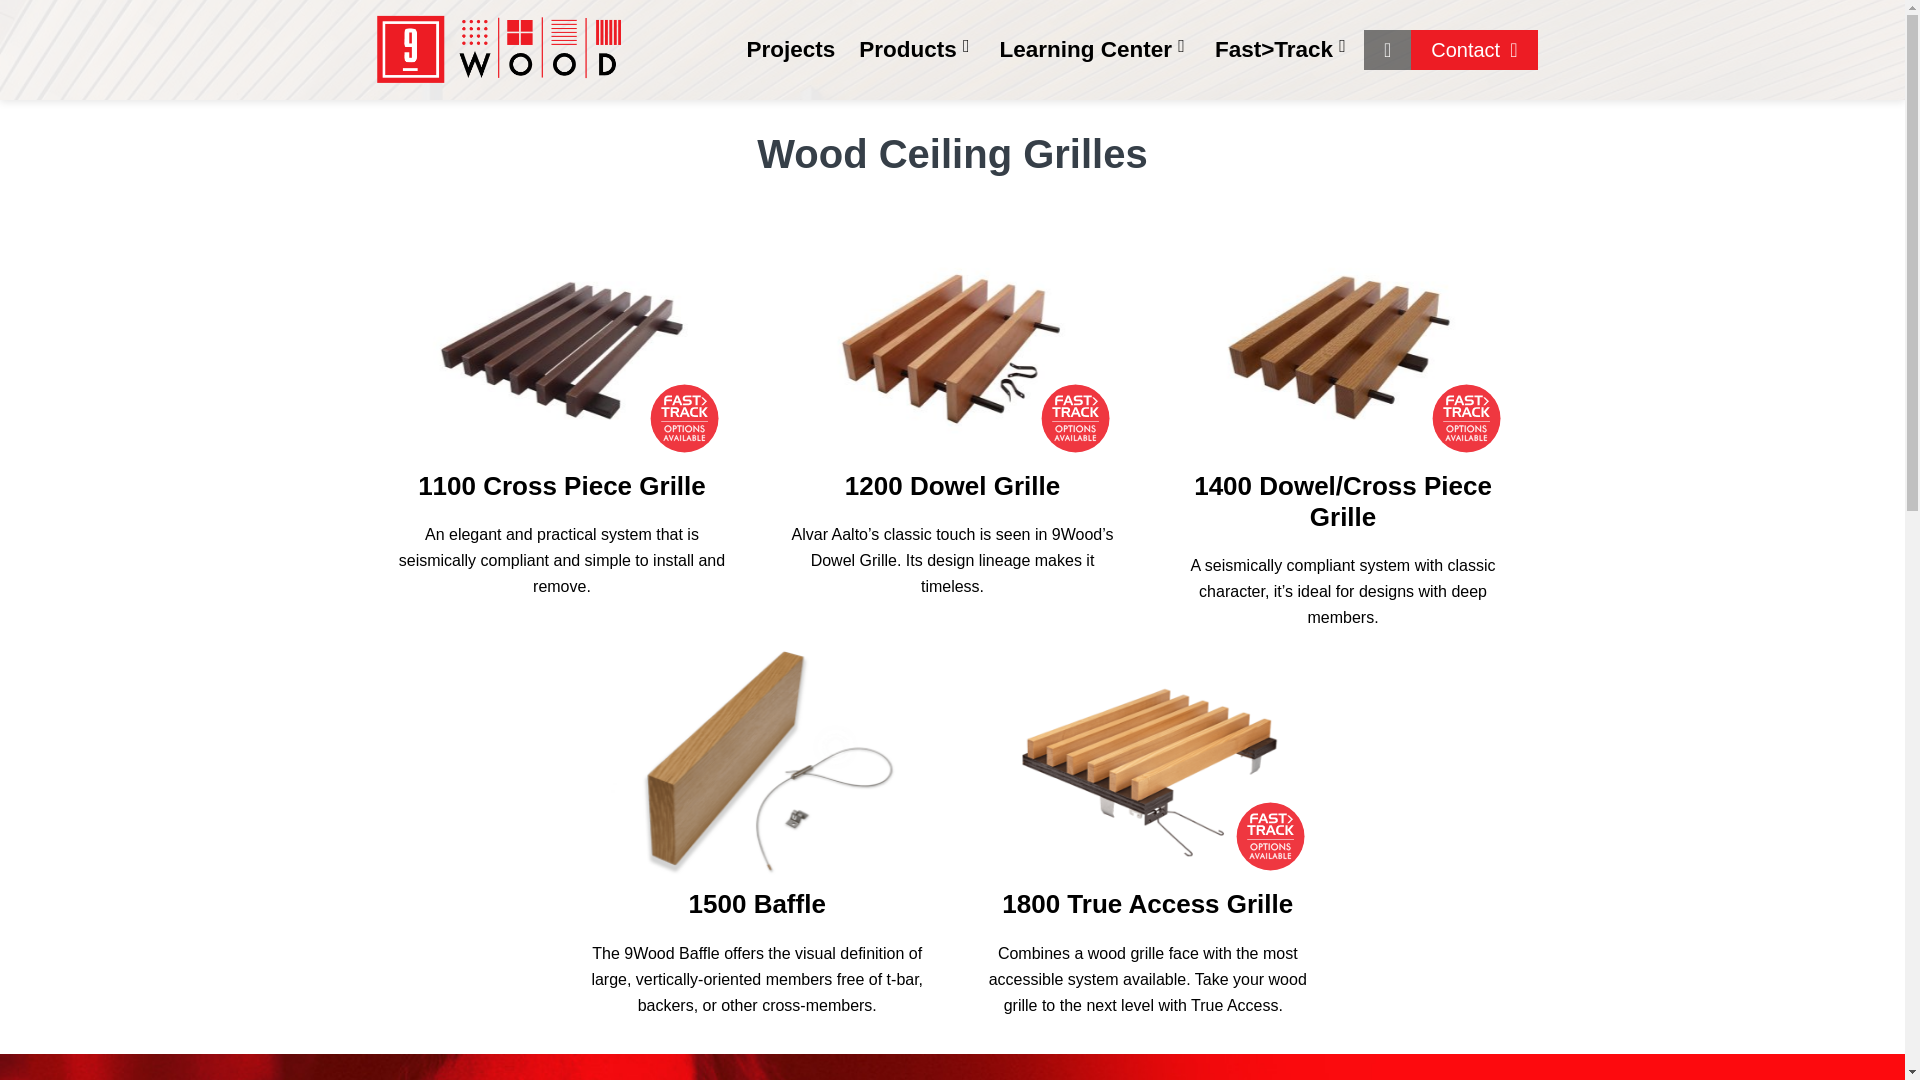  I want to click on 9WOOD, so click(443, 114).